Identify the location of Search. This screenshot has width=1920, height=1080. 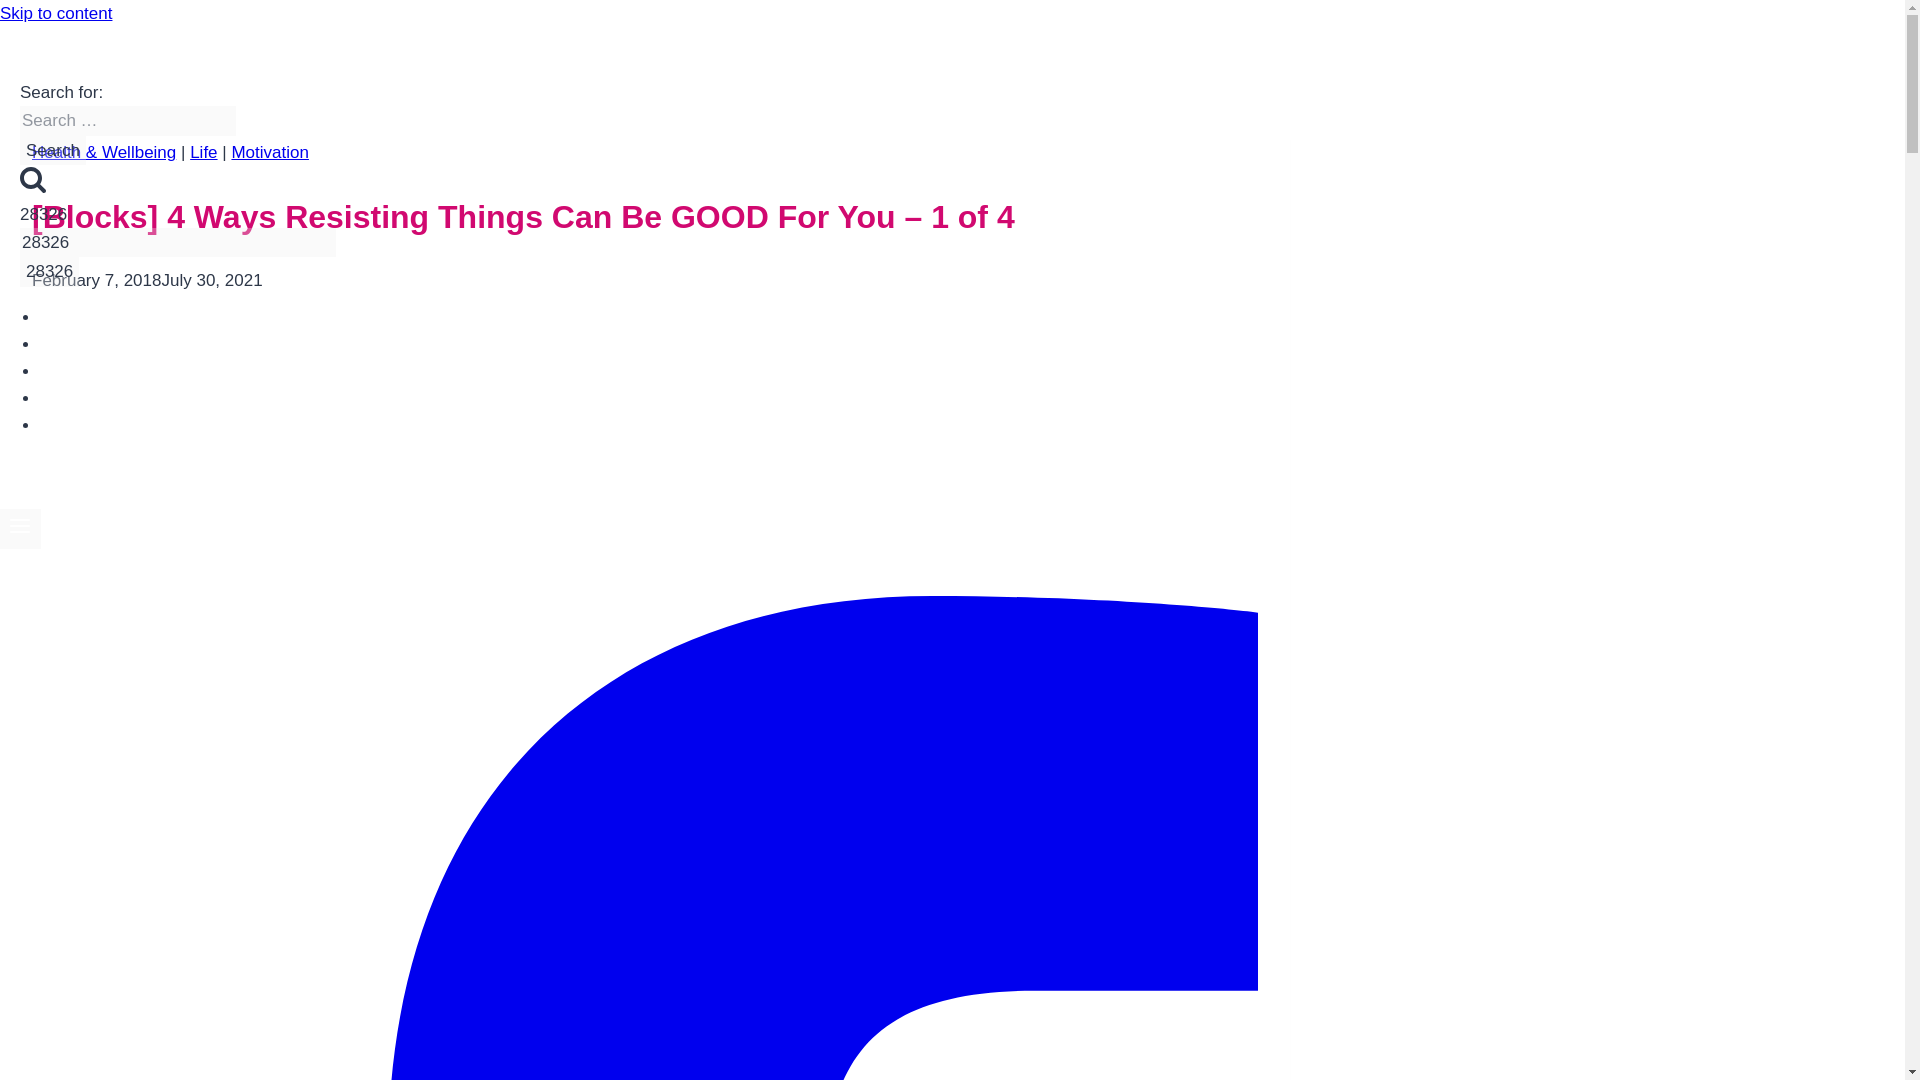
(32, 179).